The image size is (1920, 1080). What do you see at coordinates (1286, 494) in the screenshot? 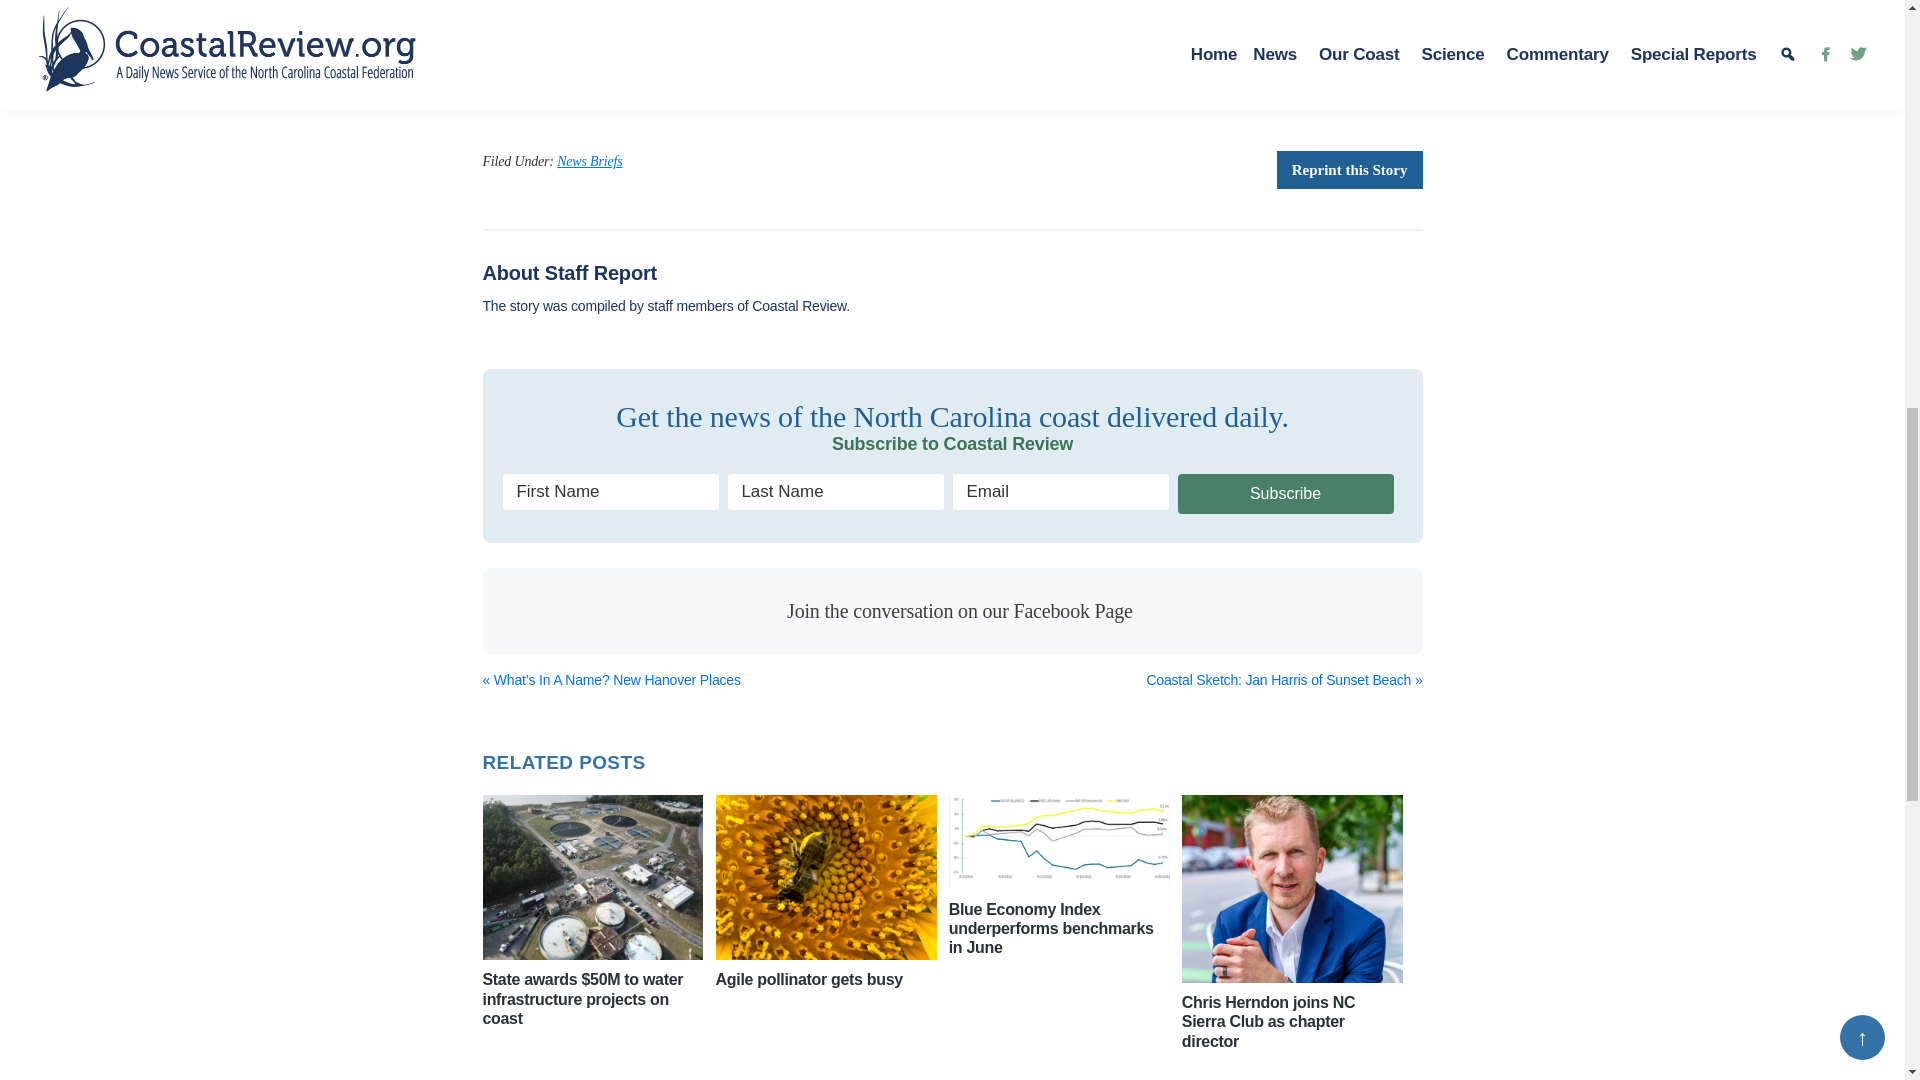
I see `Subscribe` at bounding box center [1286, 494].